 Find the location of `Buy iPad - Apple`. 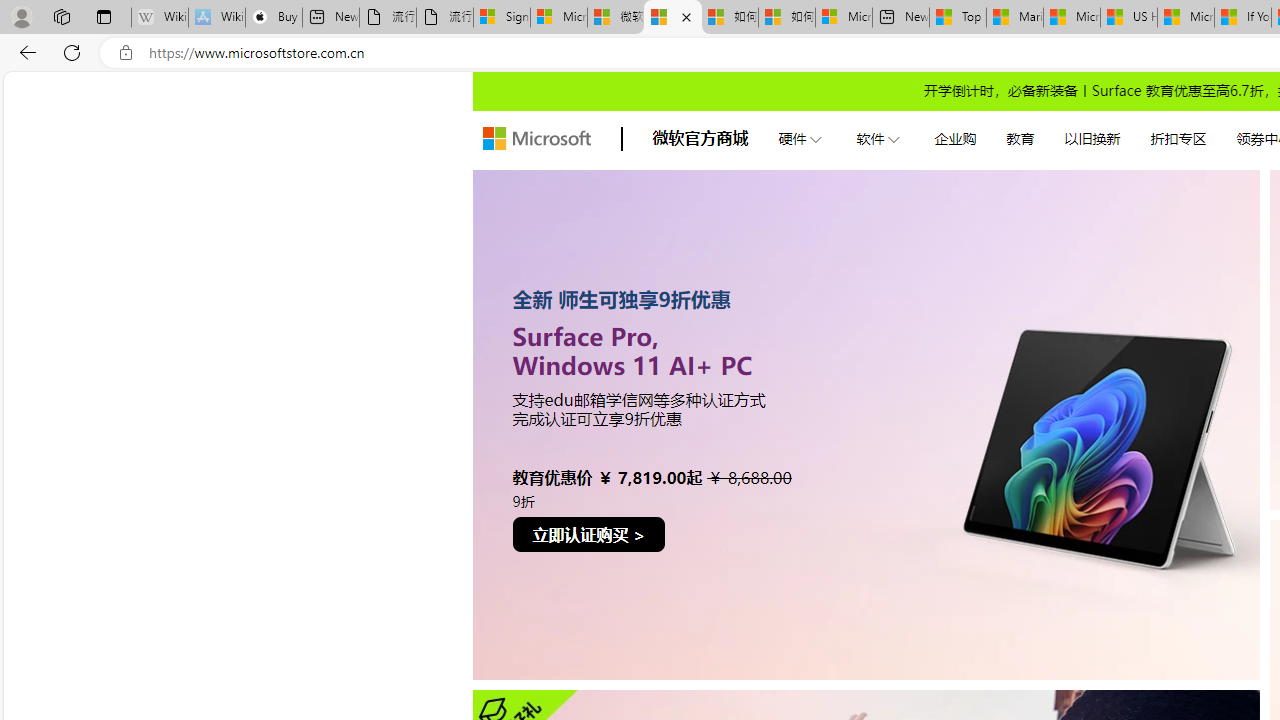

Buy iPad - Apple is located at coordinates (274, 18).